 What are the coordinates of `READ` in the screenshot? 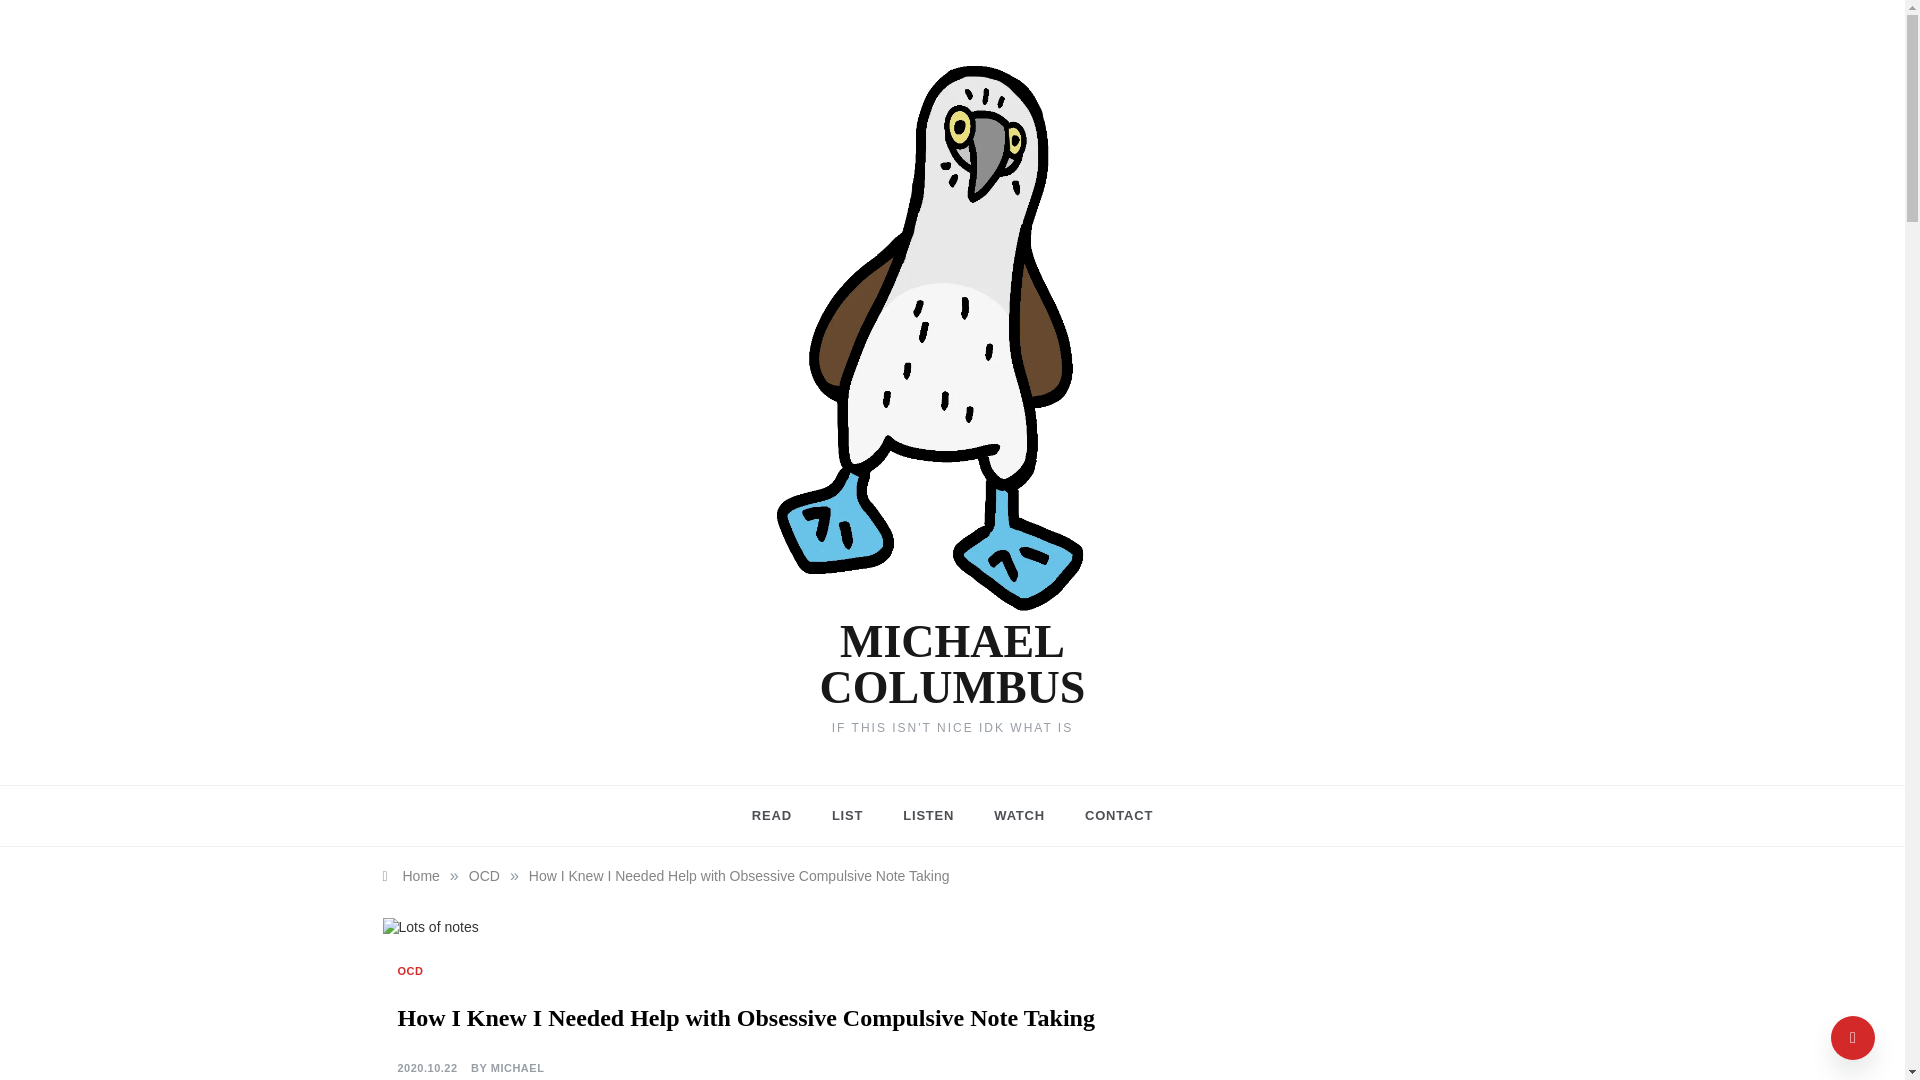 It's located at (782, 816).